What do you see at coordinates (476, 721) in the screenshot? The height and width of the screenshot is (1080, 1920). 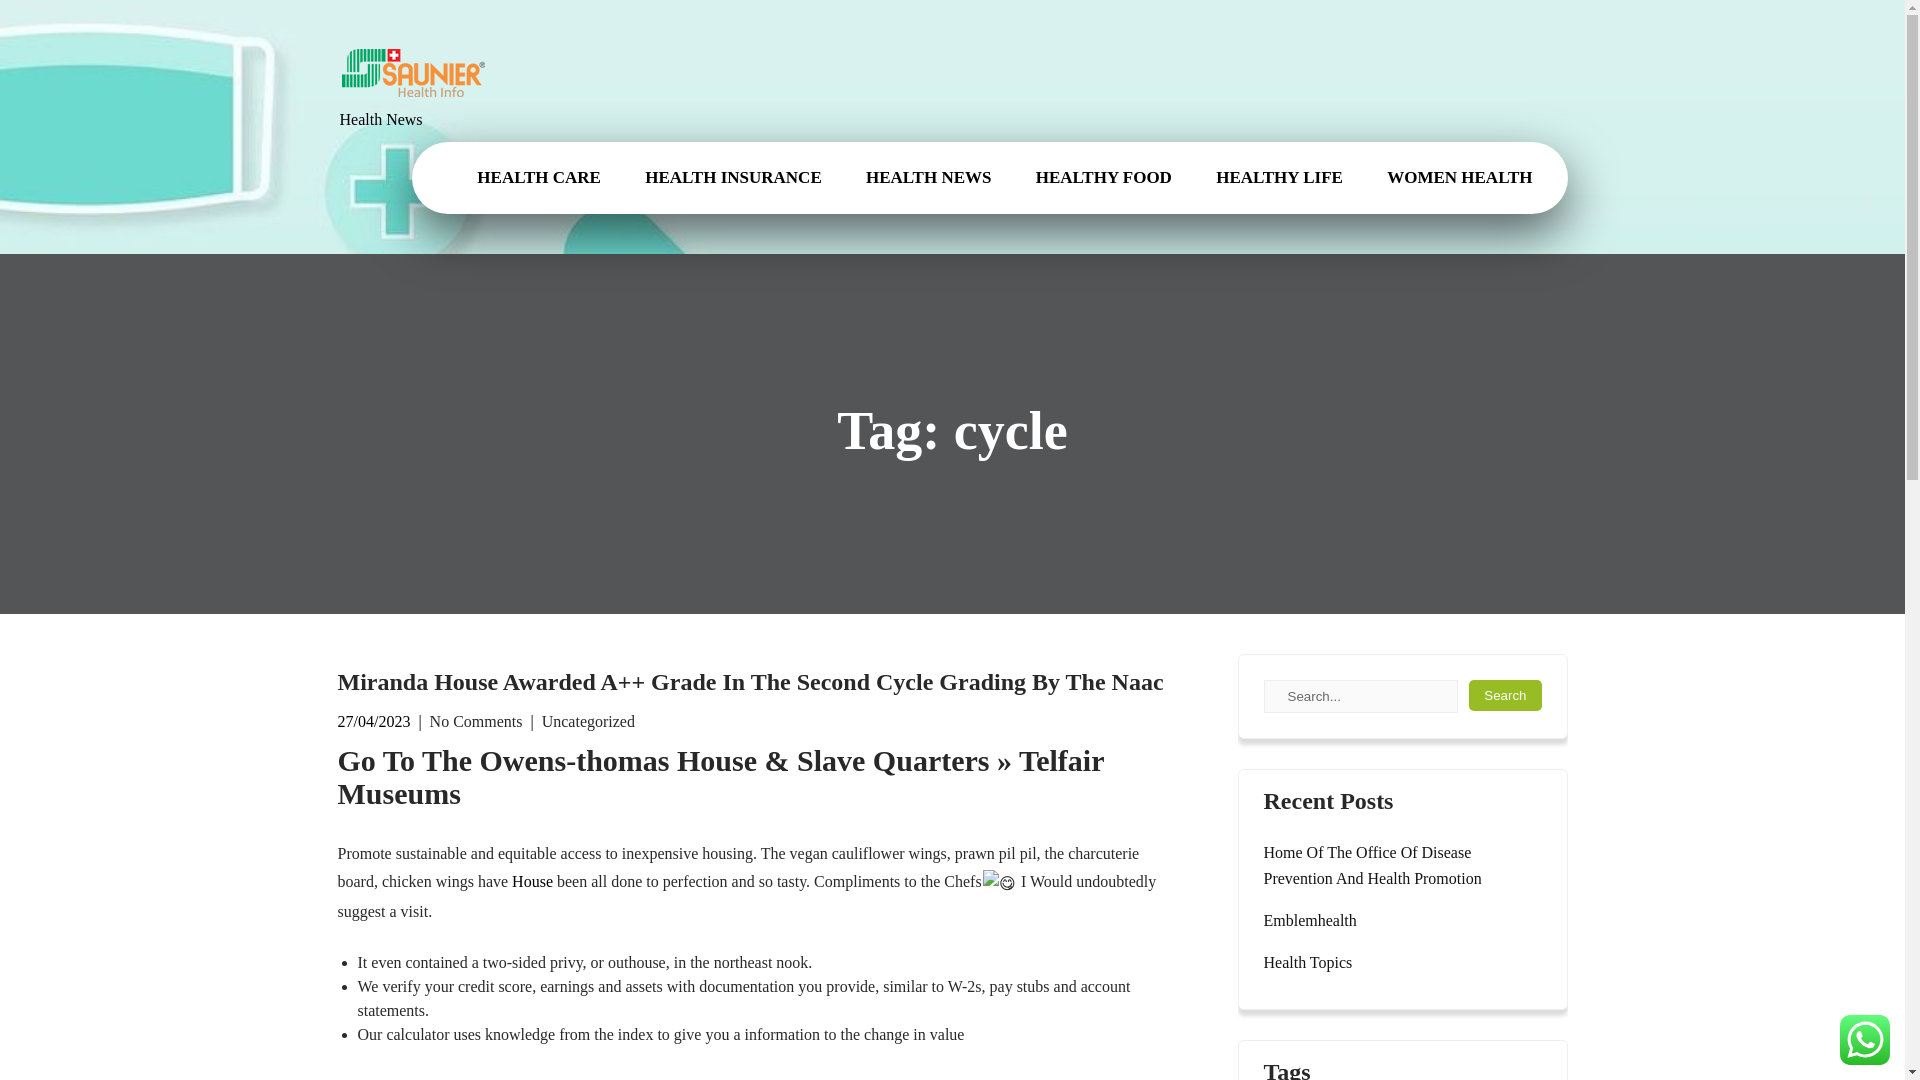 I see `No Comments` at bounding box center [476, 721].